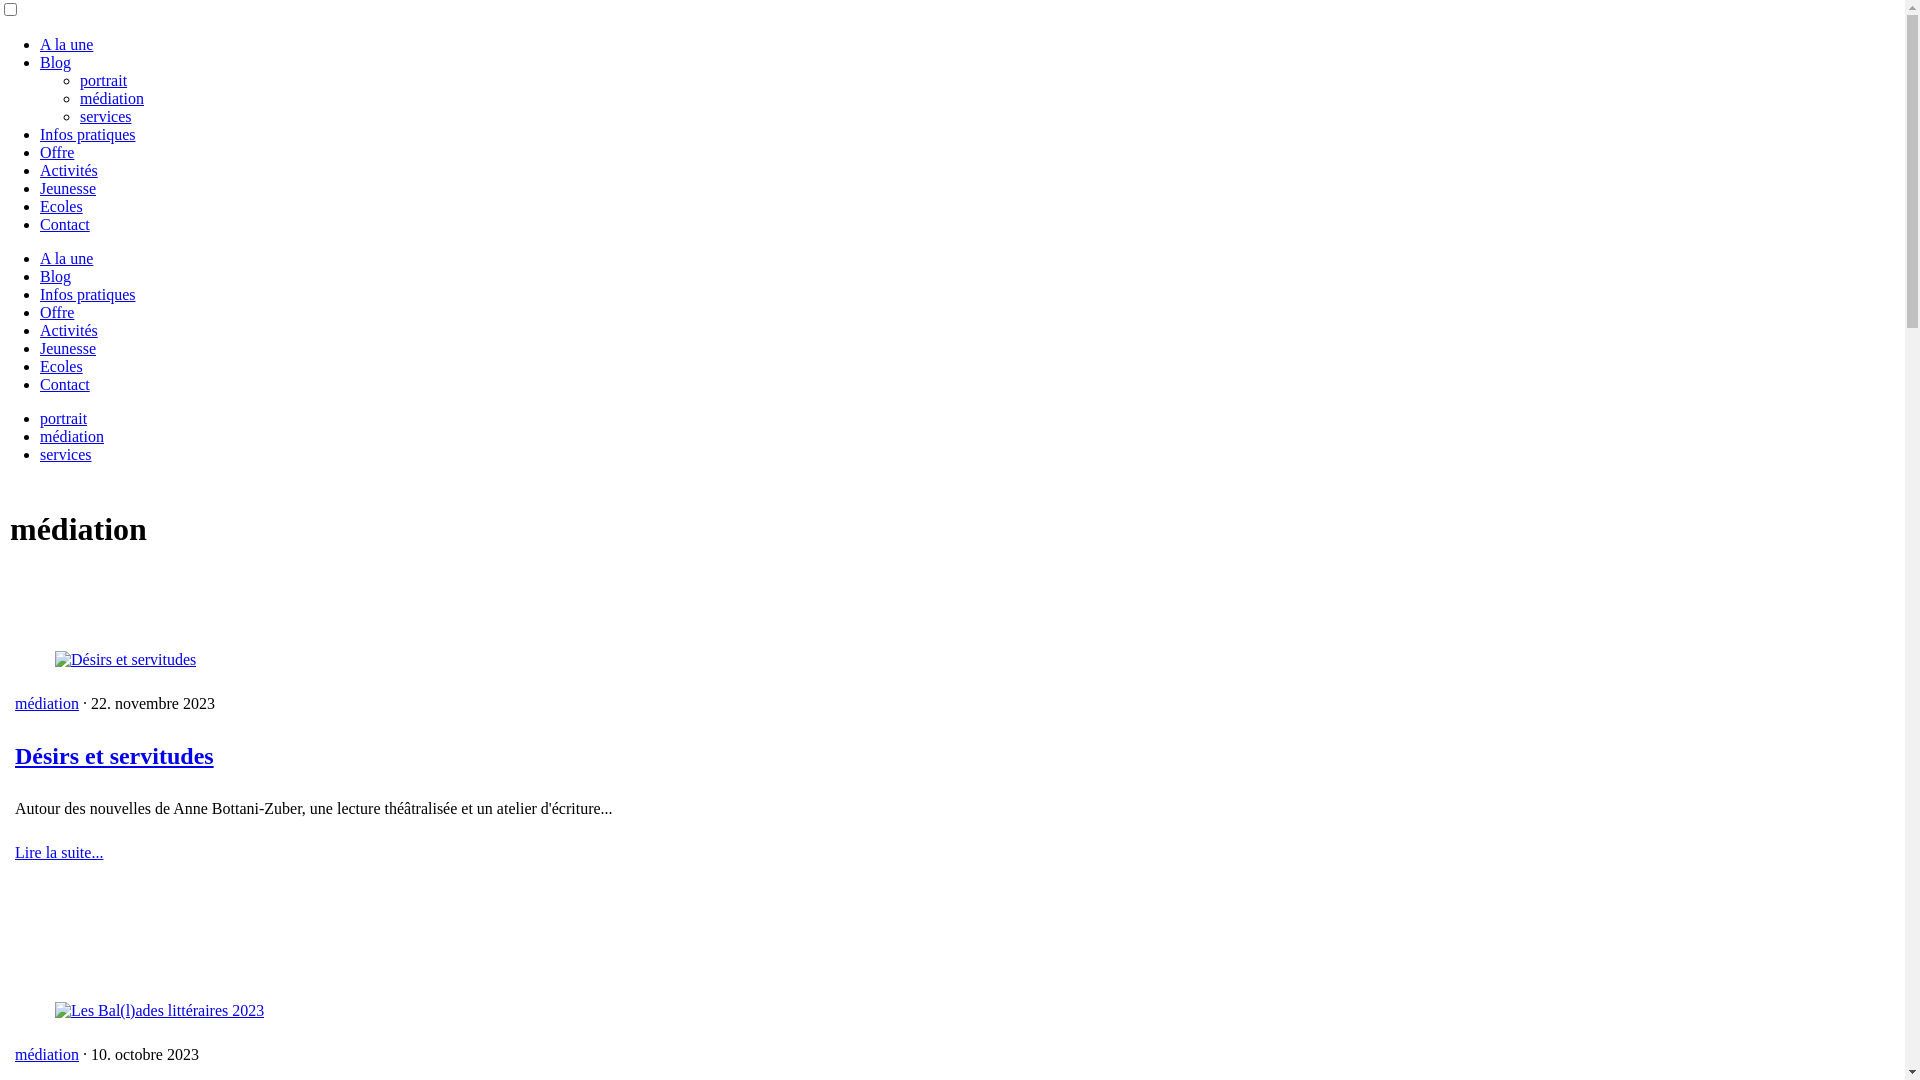  Describe the element at coordinates (104, 80) in the screenshot. I see `portrait` at that location.